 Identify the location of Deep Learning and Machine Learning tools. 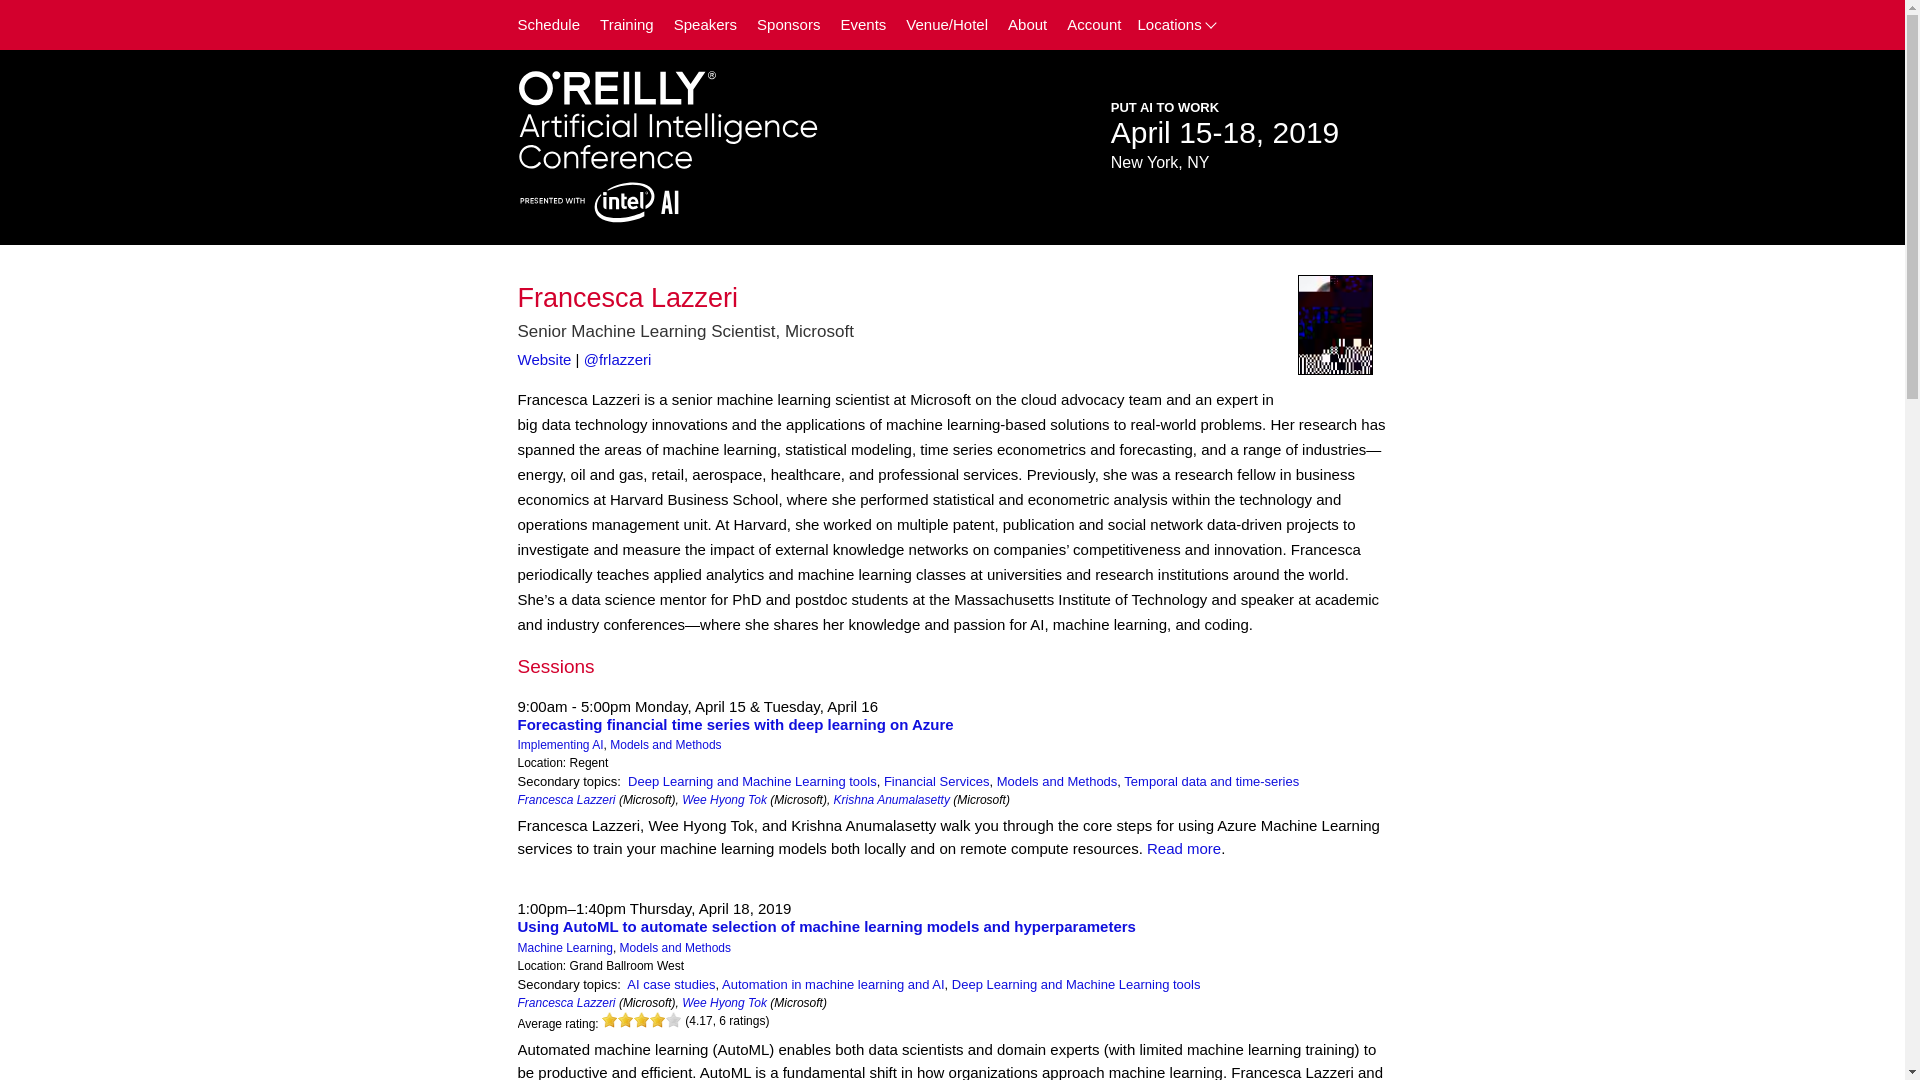
(752, 782).